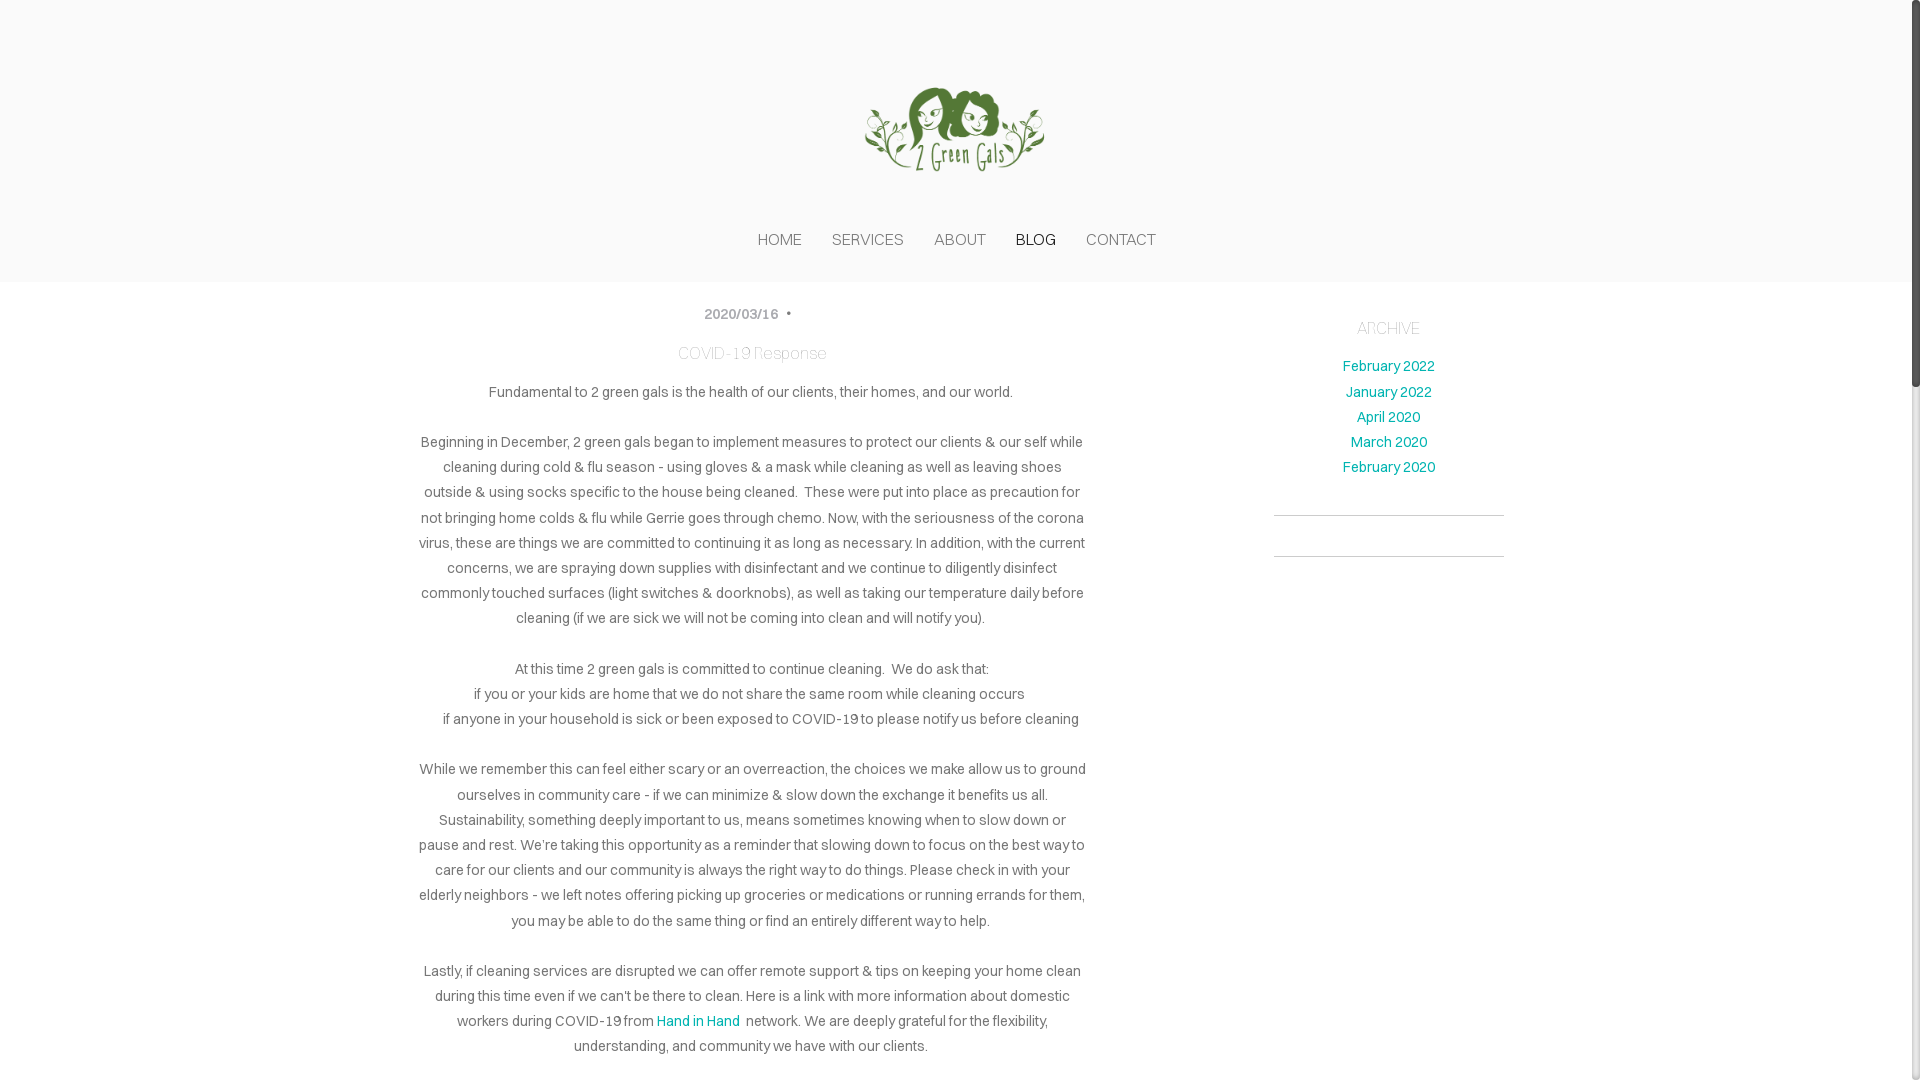 Image resolution: width=1920 pixels, height=1080 pixels. What do you see at coordinates (960, 240) in the screenshot?
I see `ABOUT` at bounding box center [960, 240].